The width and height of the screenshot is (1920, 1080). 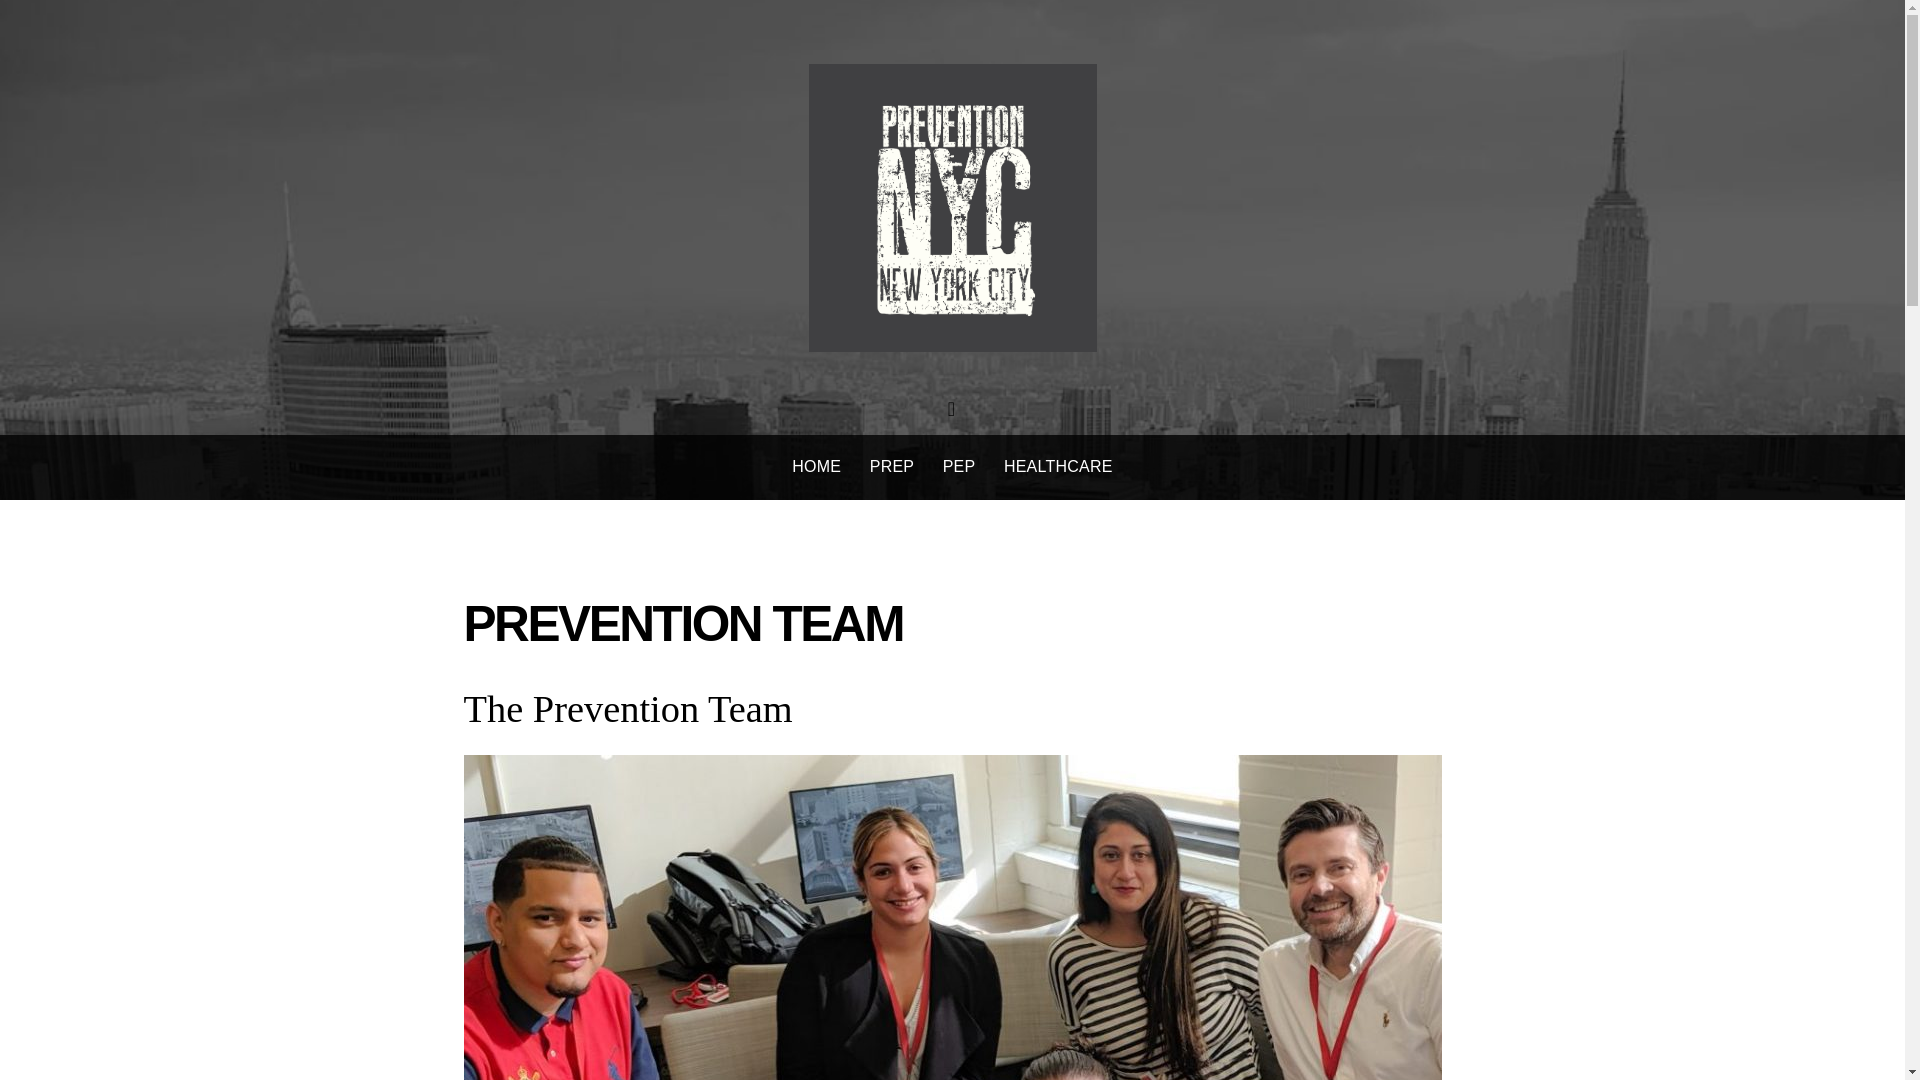 I want to click on The Prevention Team, so click(x=628, y=708).